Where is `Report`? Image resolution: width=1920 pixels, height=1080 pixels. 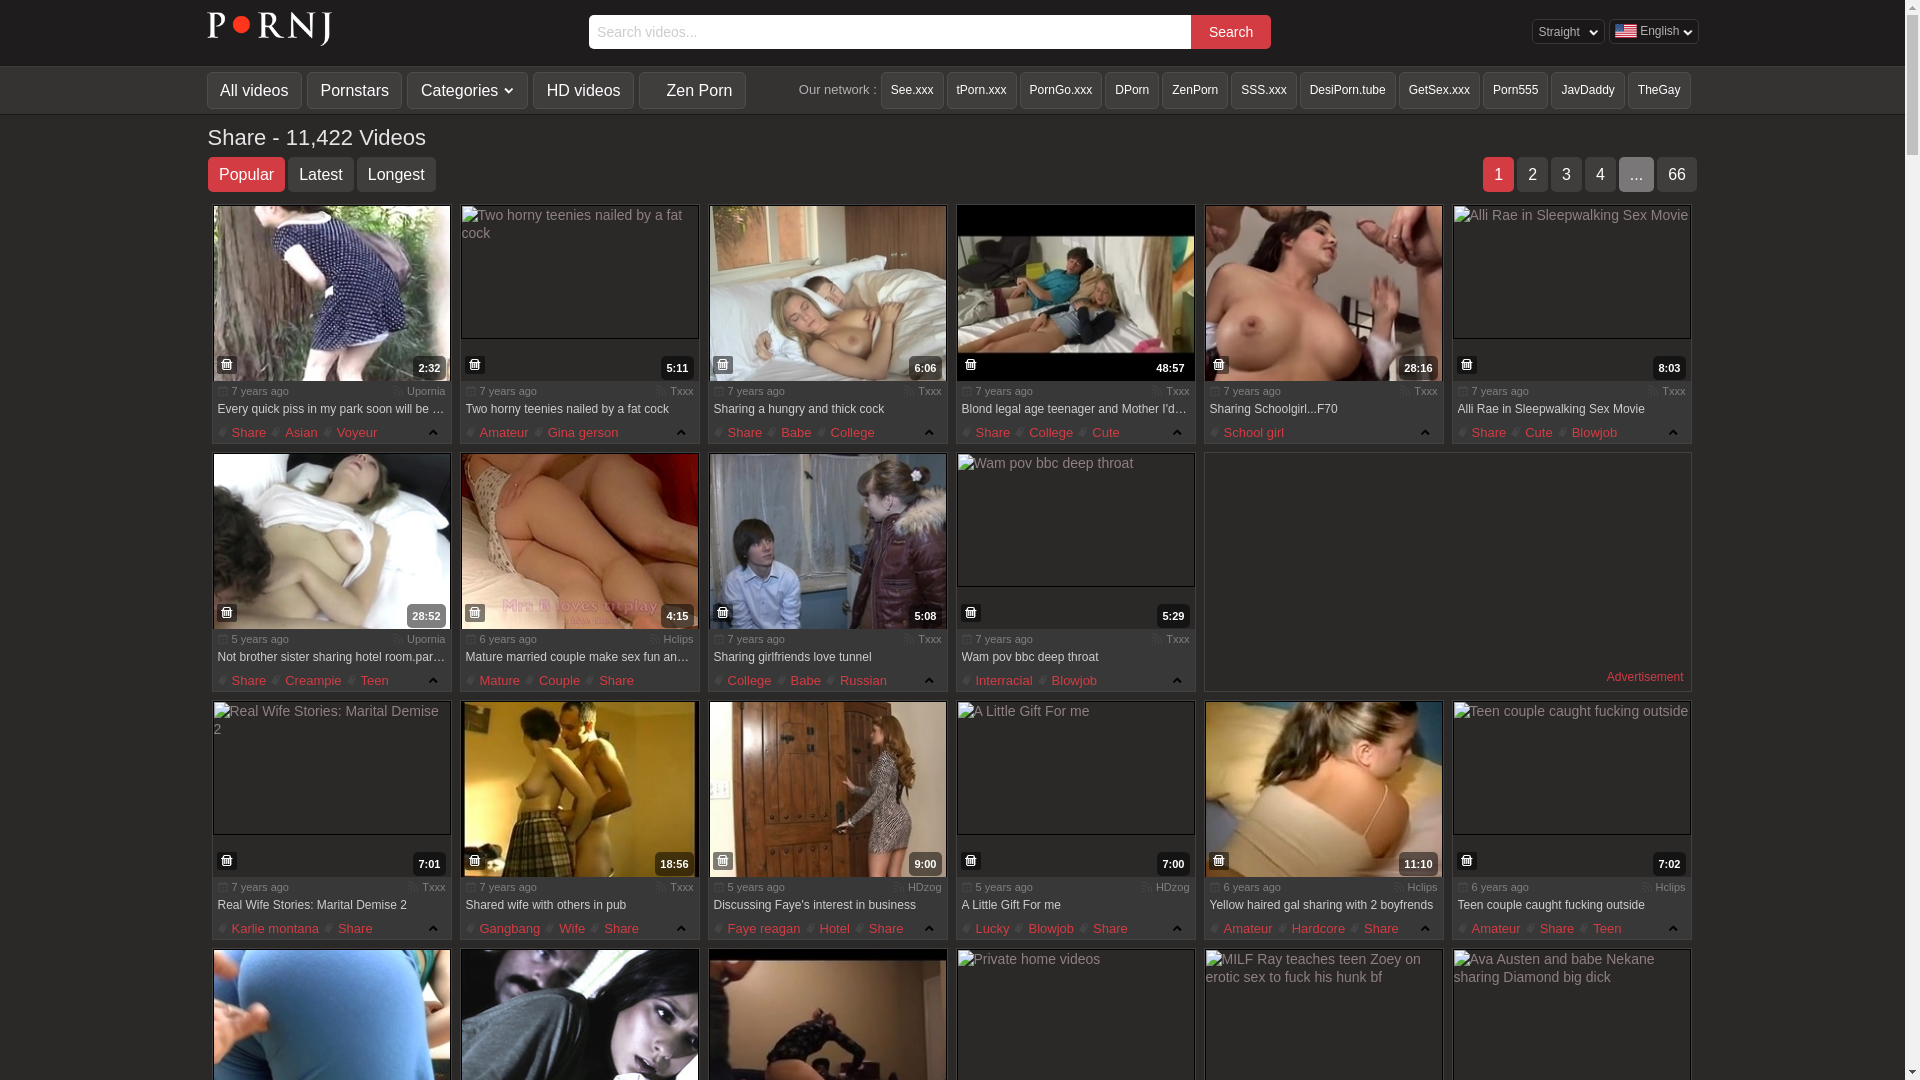
Report is located at coordinates (1218, 364).